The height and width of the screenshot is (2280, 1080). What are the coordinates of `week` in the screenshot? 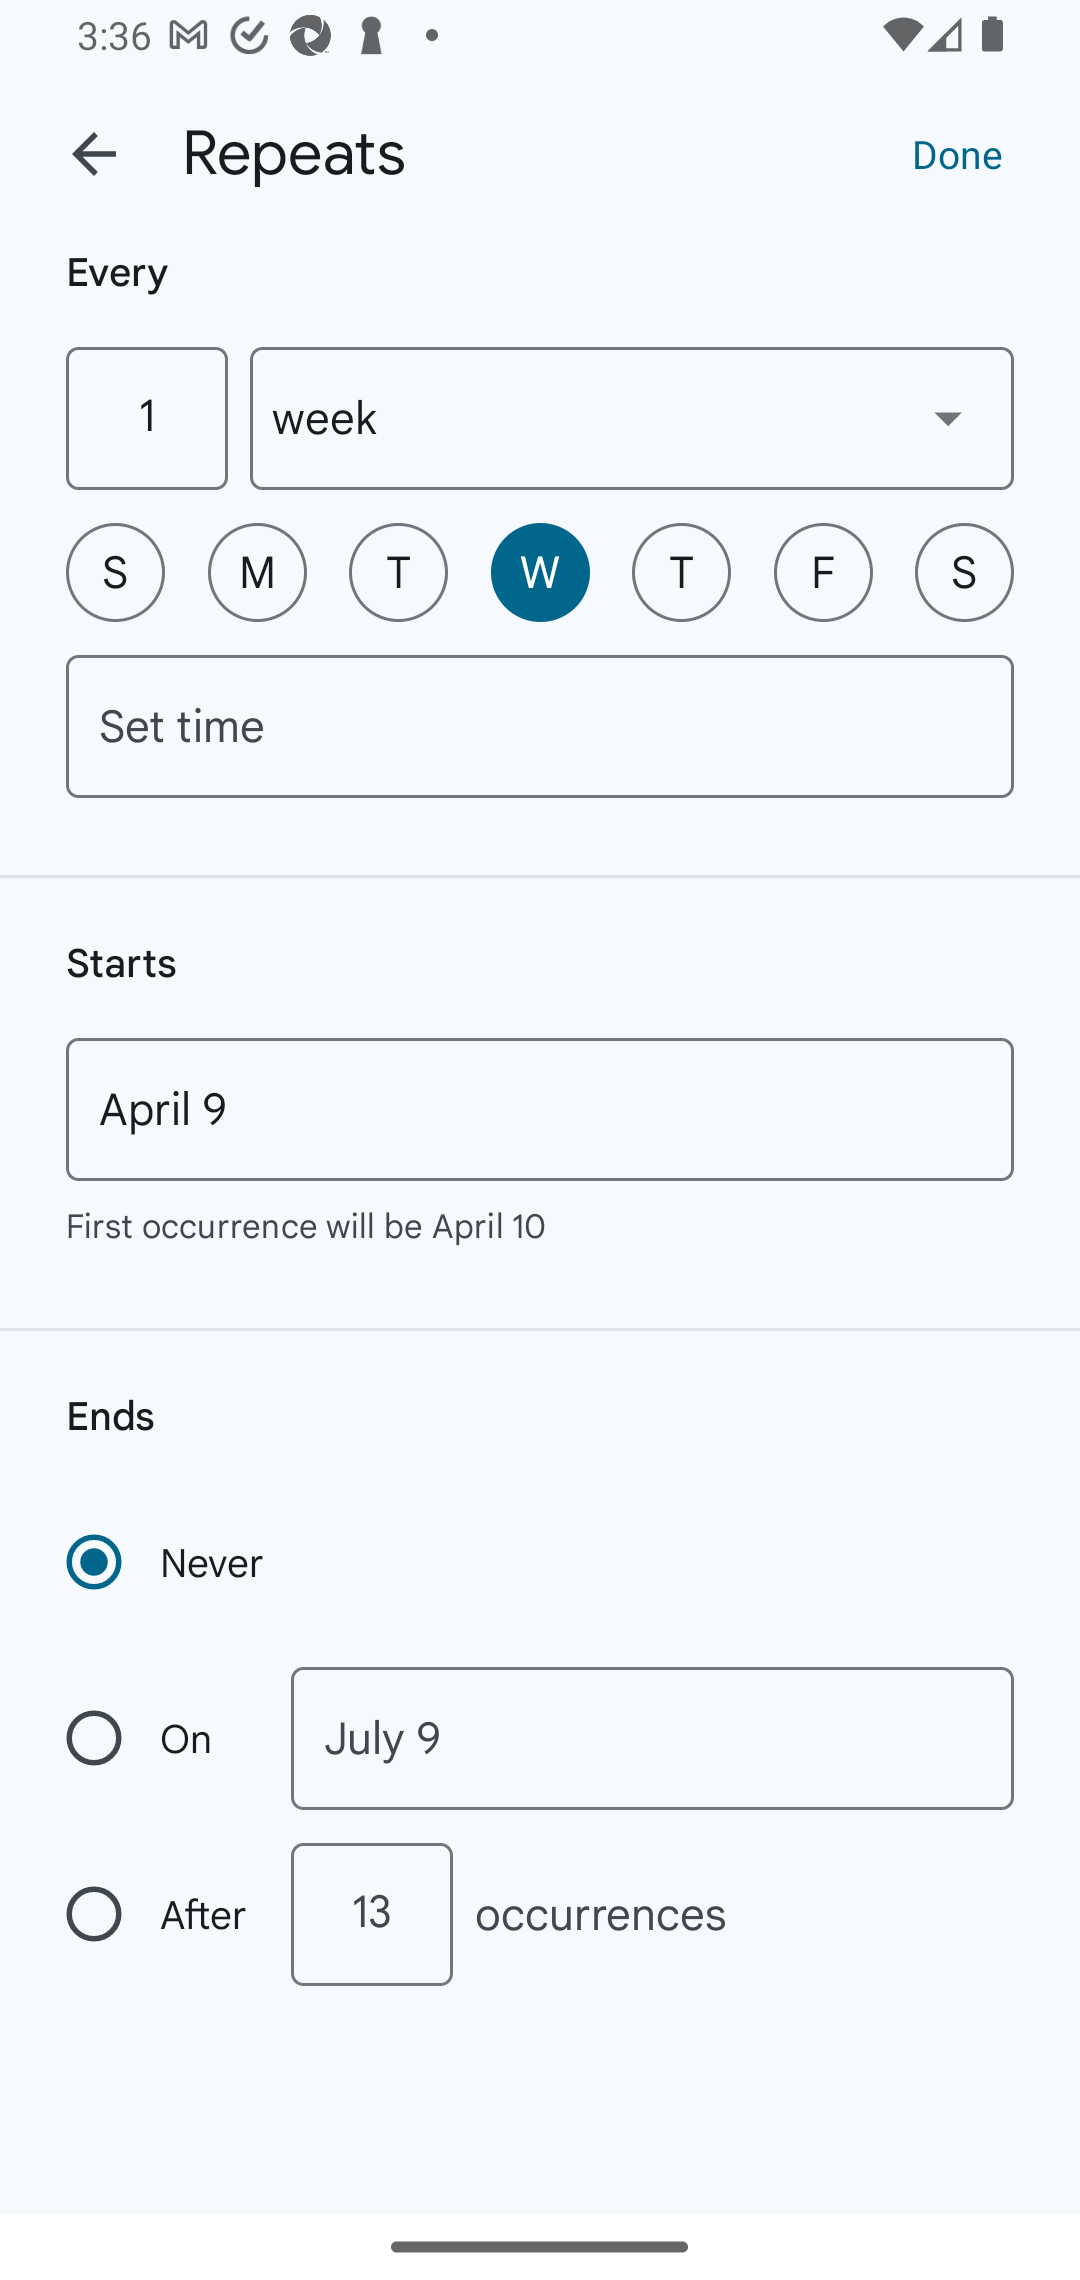 It's located at (632, 418).